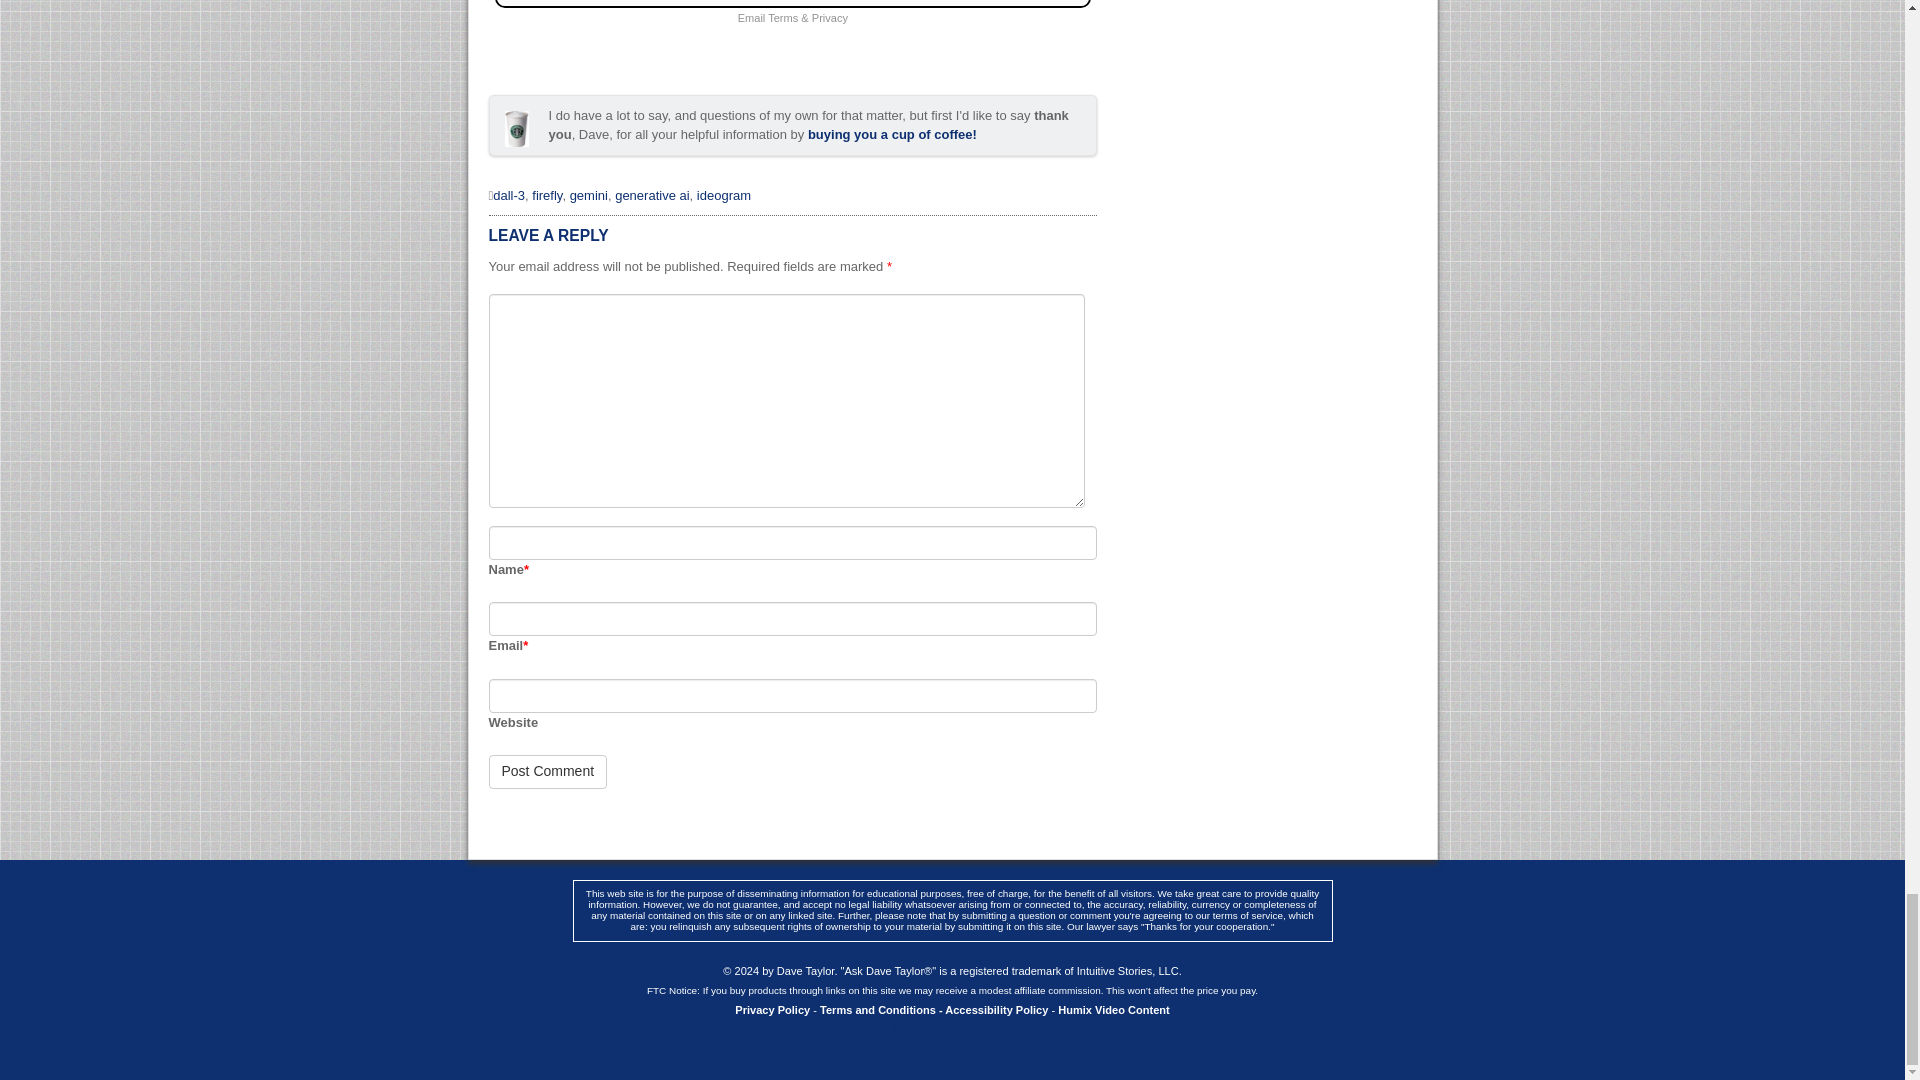  I want to click on Email subscriptions privacy policy, so click(830, 17).